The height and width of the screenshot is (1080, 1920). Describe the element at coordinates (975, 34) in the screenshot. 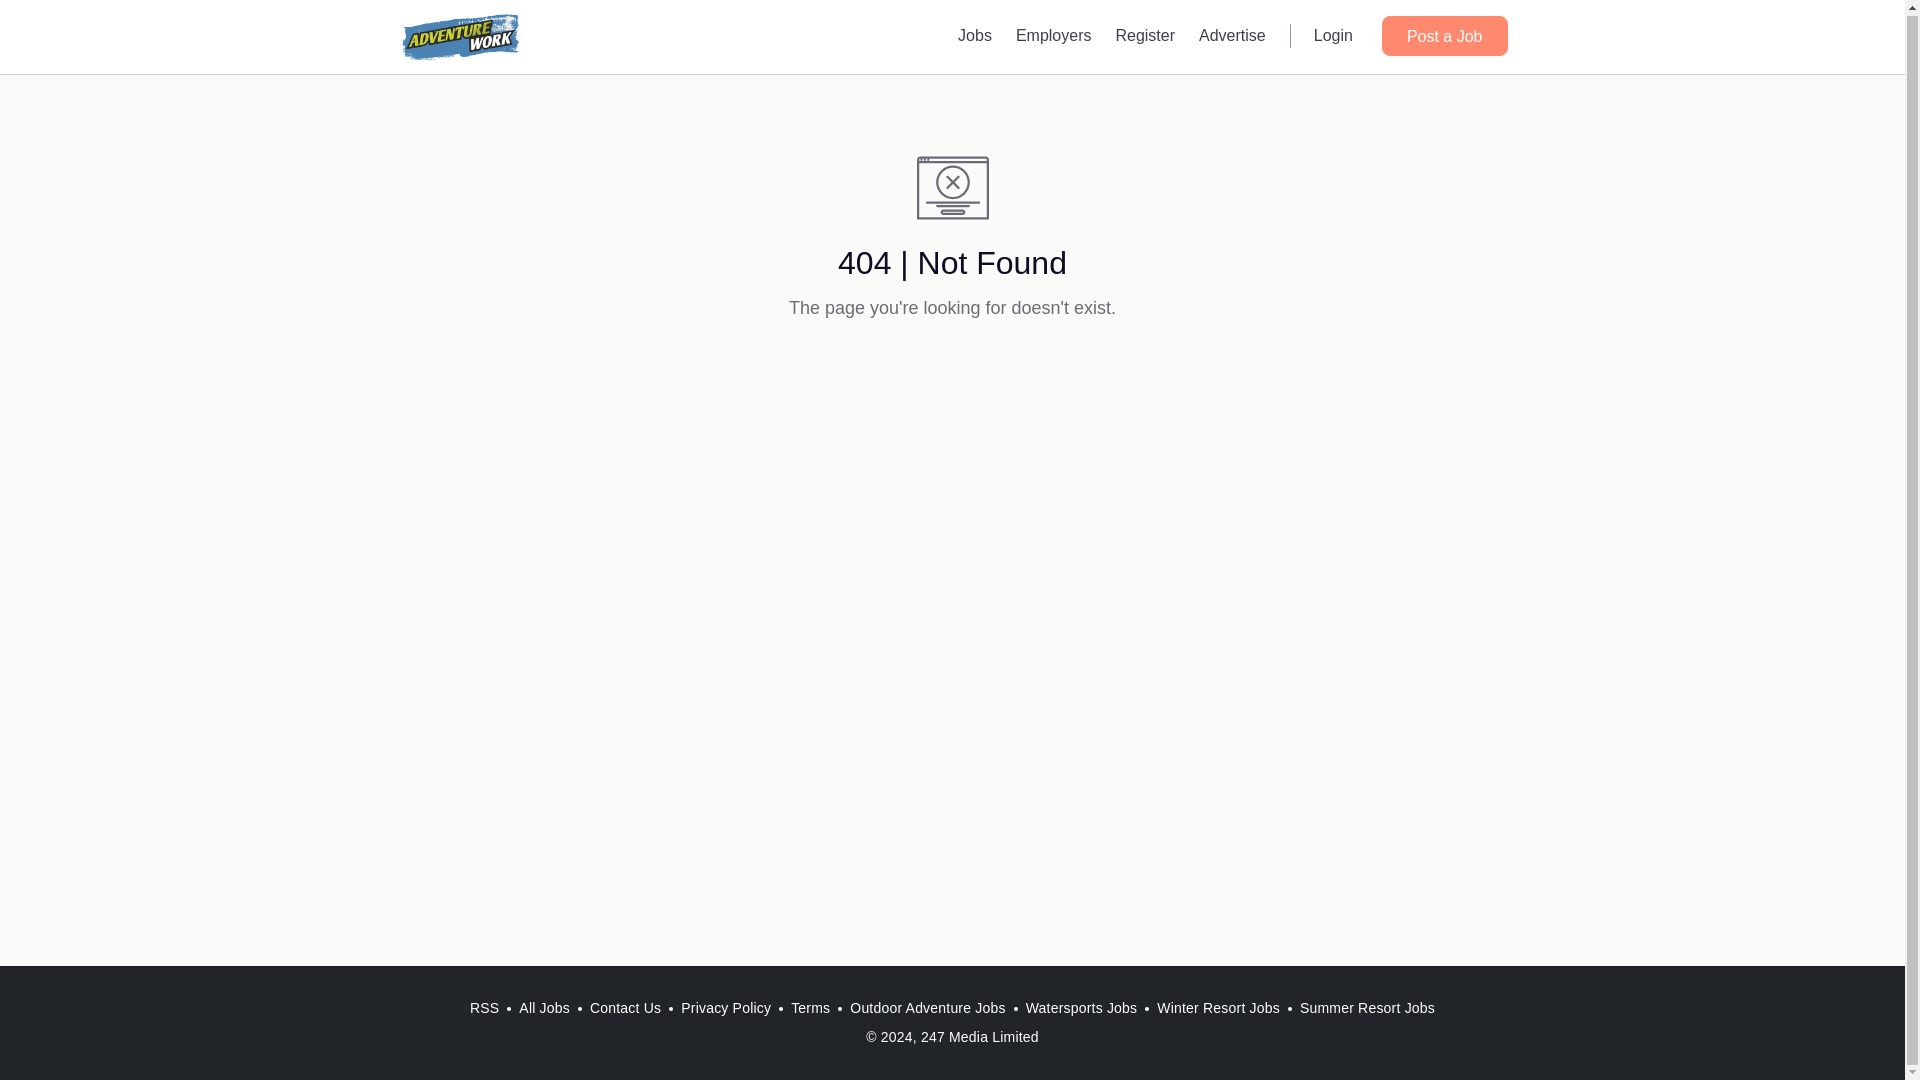

I see `Jobs` at that location.